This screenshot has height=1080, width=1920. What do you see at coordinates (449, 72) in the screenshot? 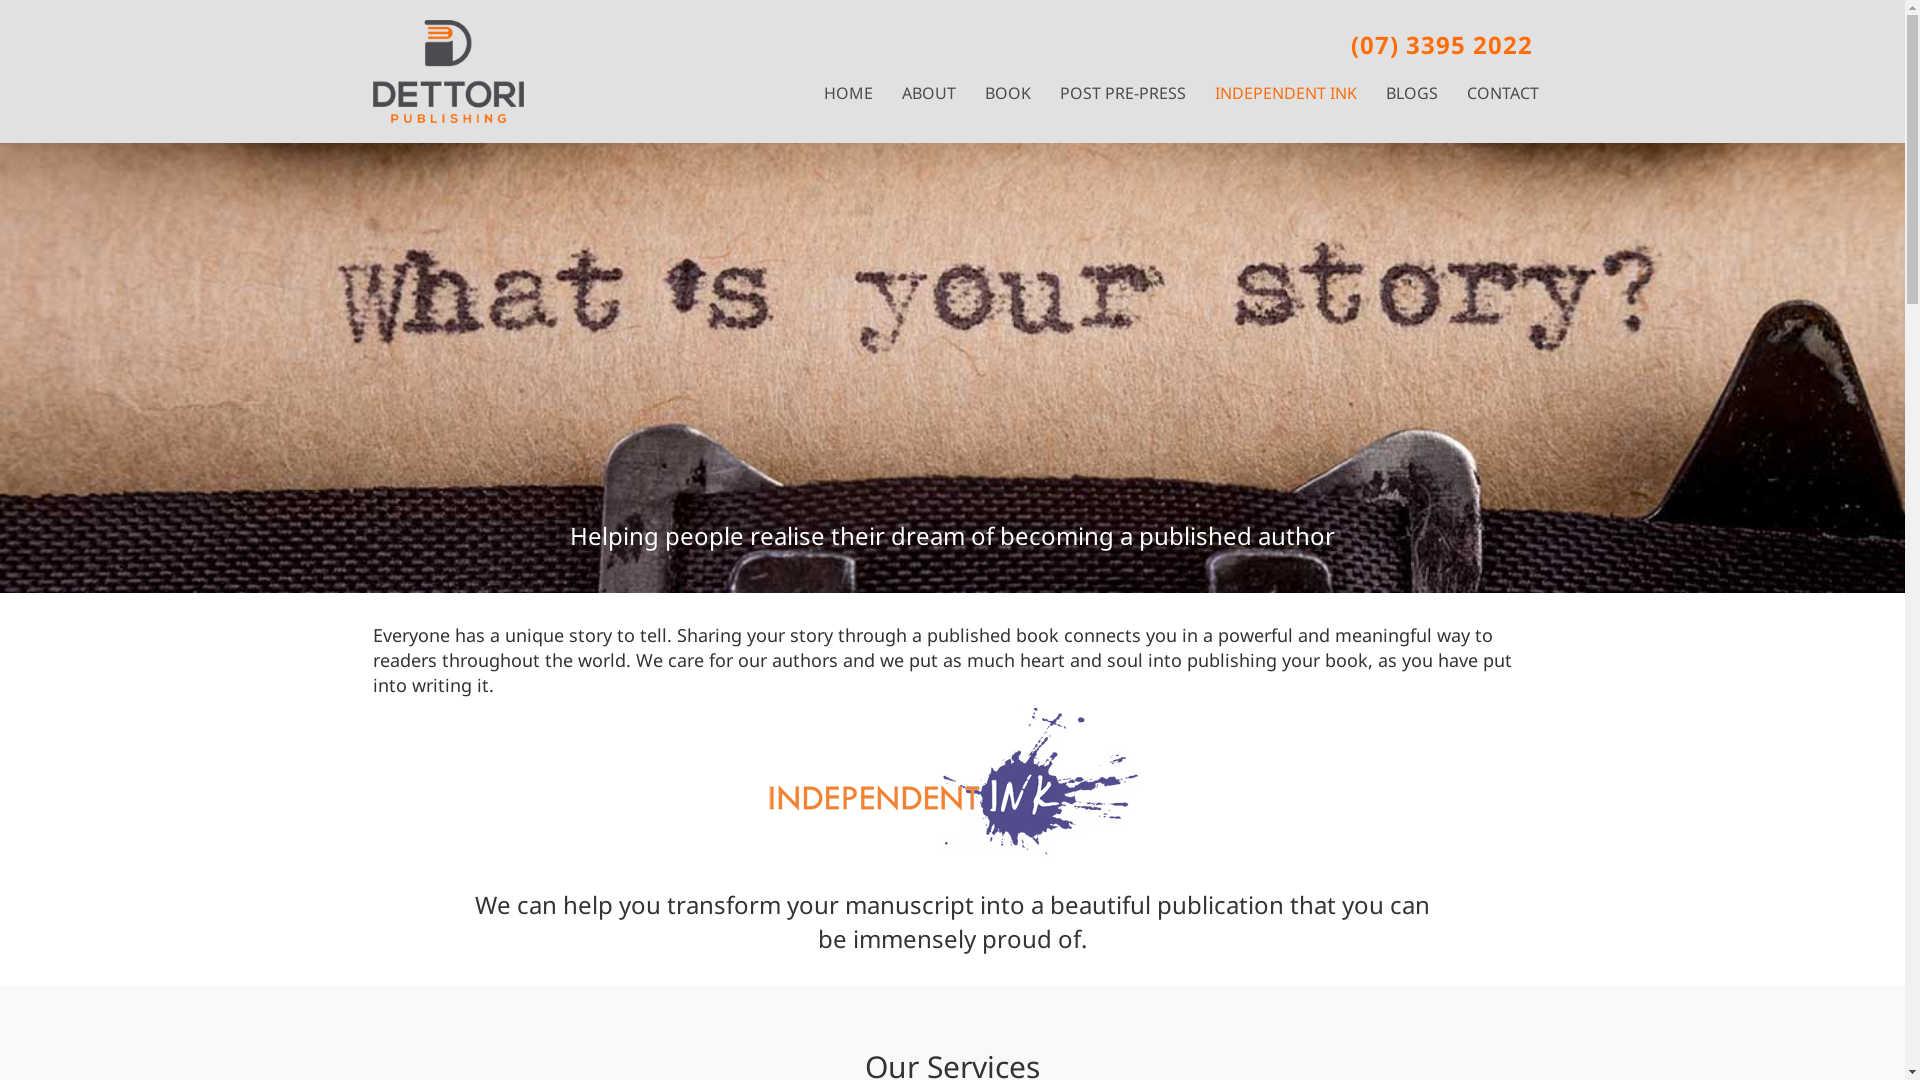
I see `Dettori-Publishing-logo` at bounding box center [449, 72].